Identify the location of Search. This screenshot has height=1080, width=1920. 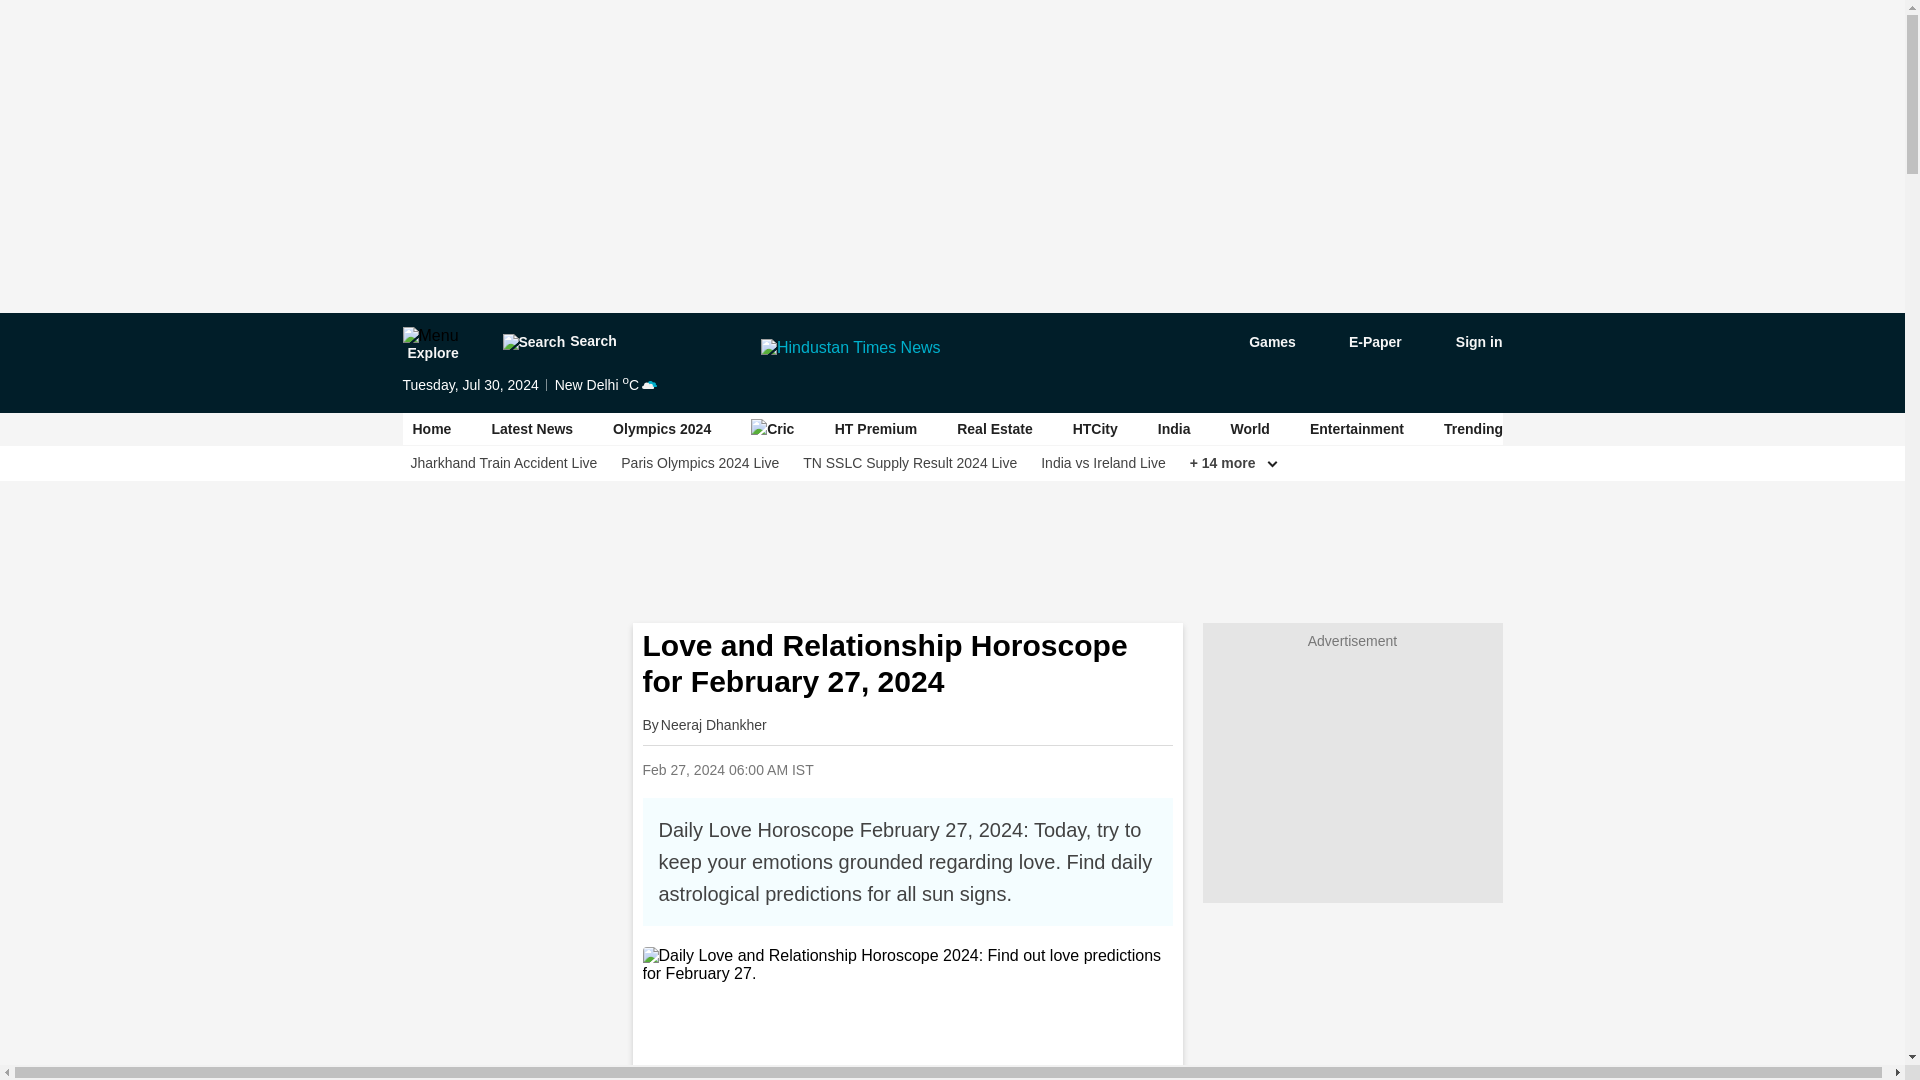
(558, 342).